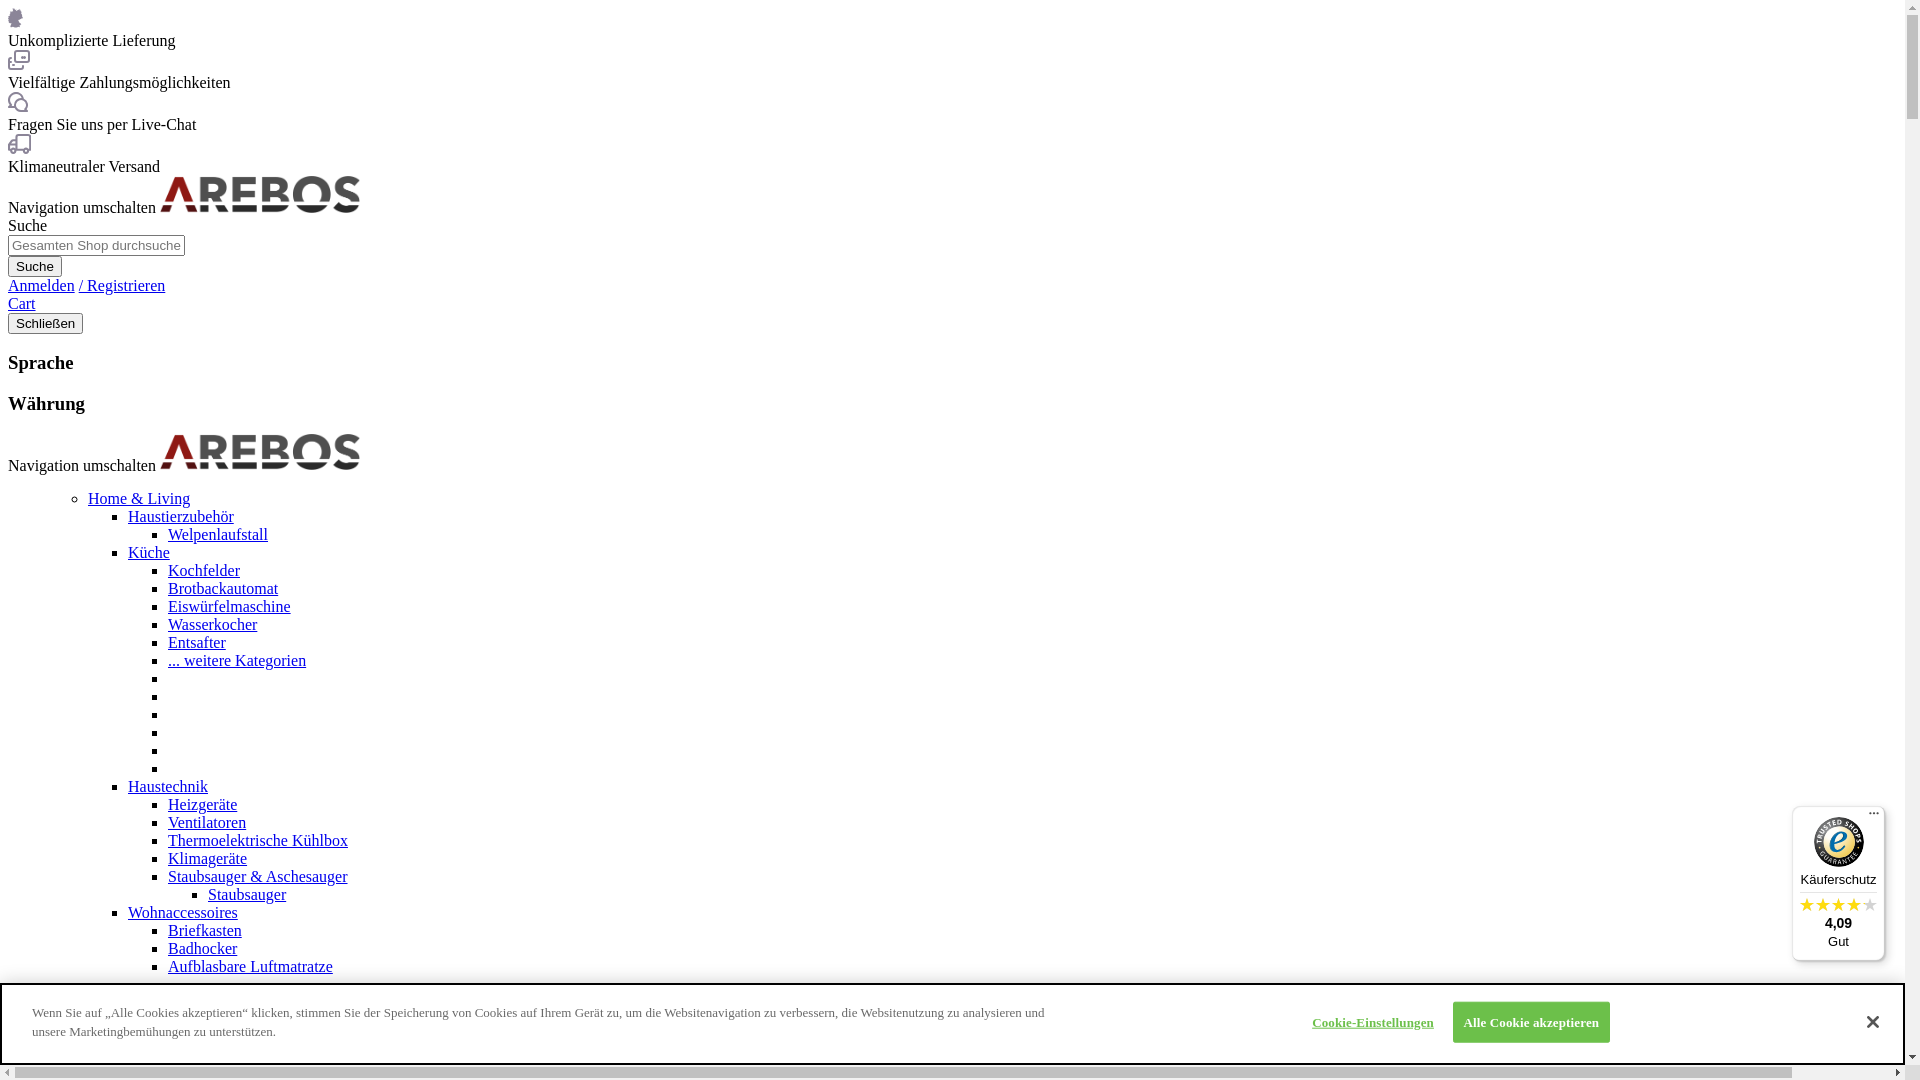  Describe the element at coordinates (260, 452) in the screenshot. I see `Arebos` at that location.